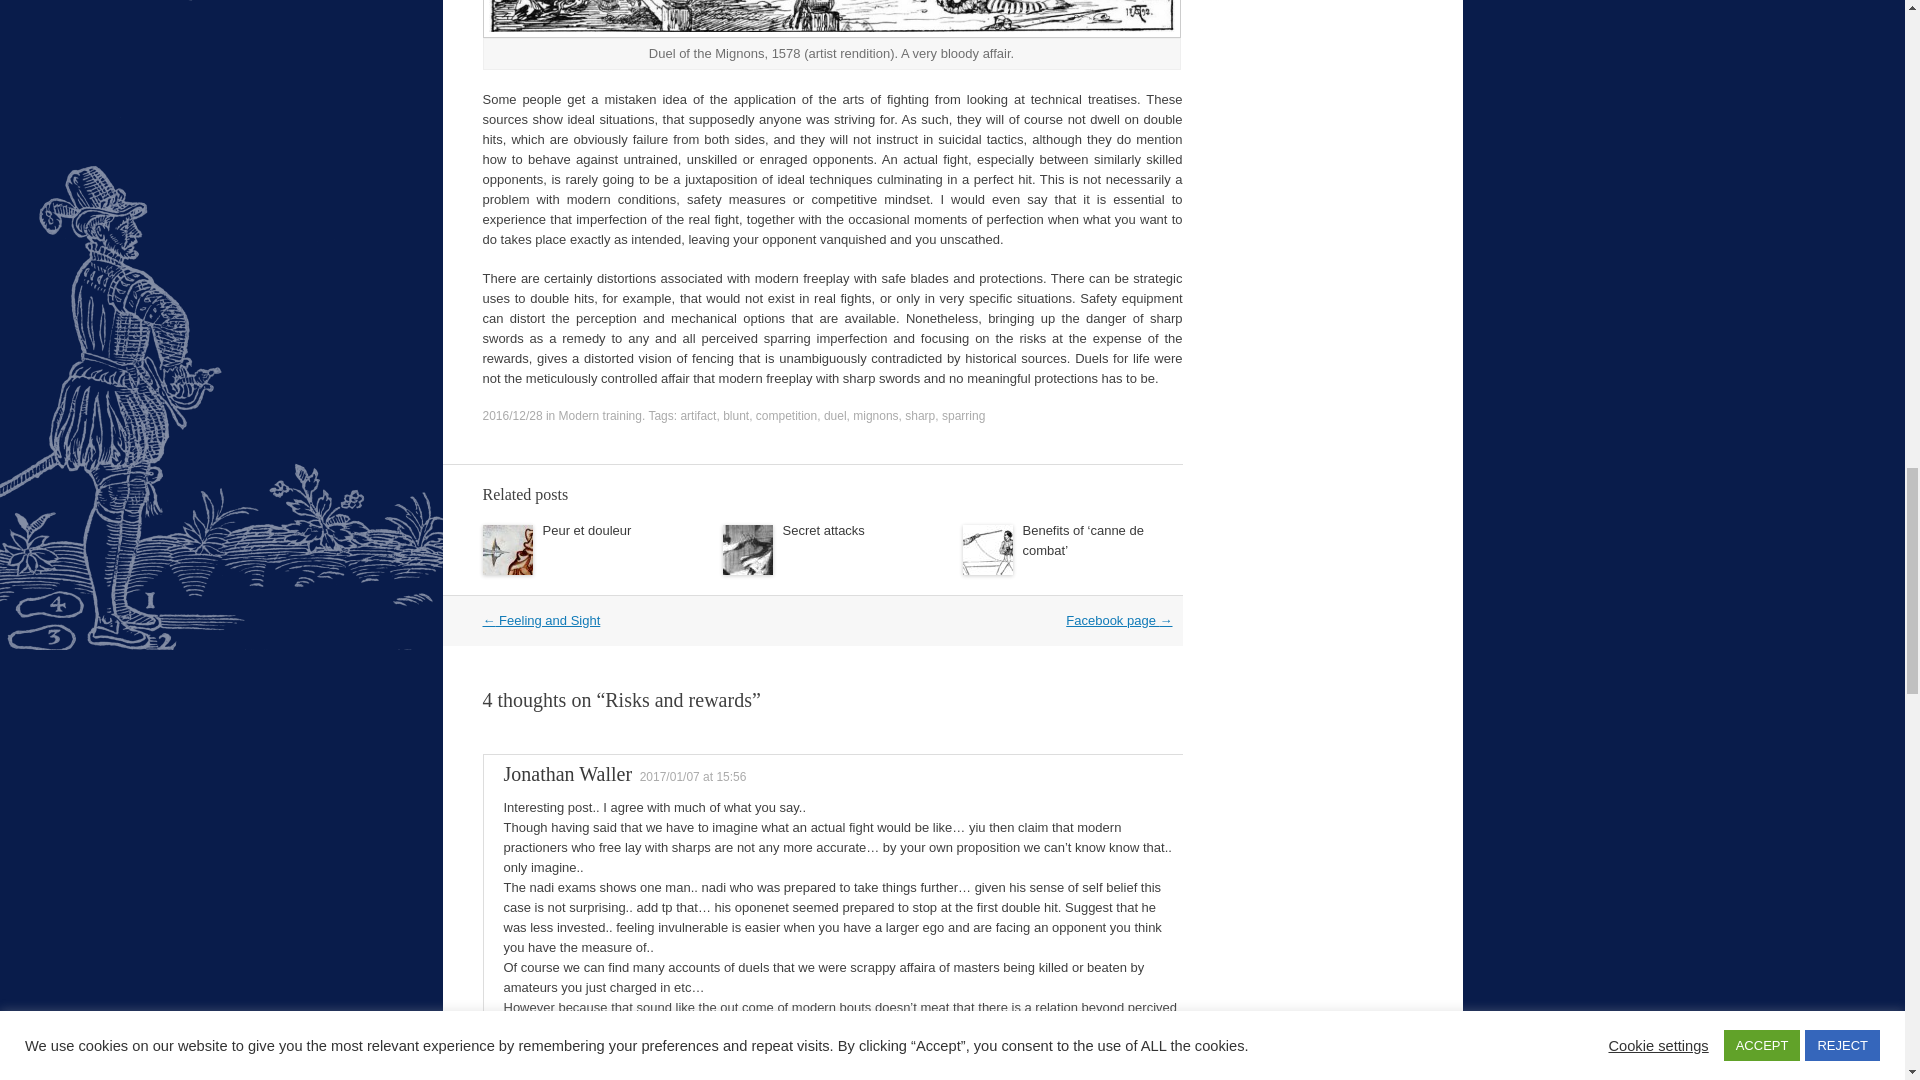  I want to click on sharp, so click(920, 416).